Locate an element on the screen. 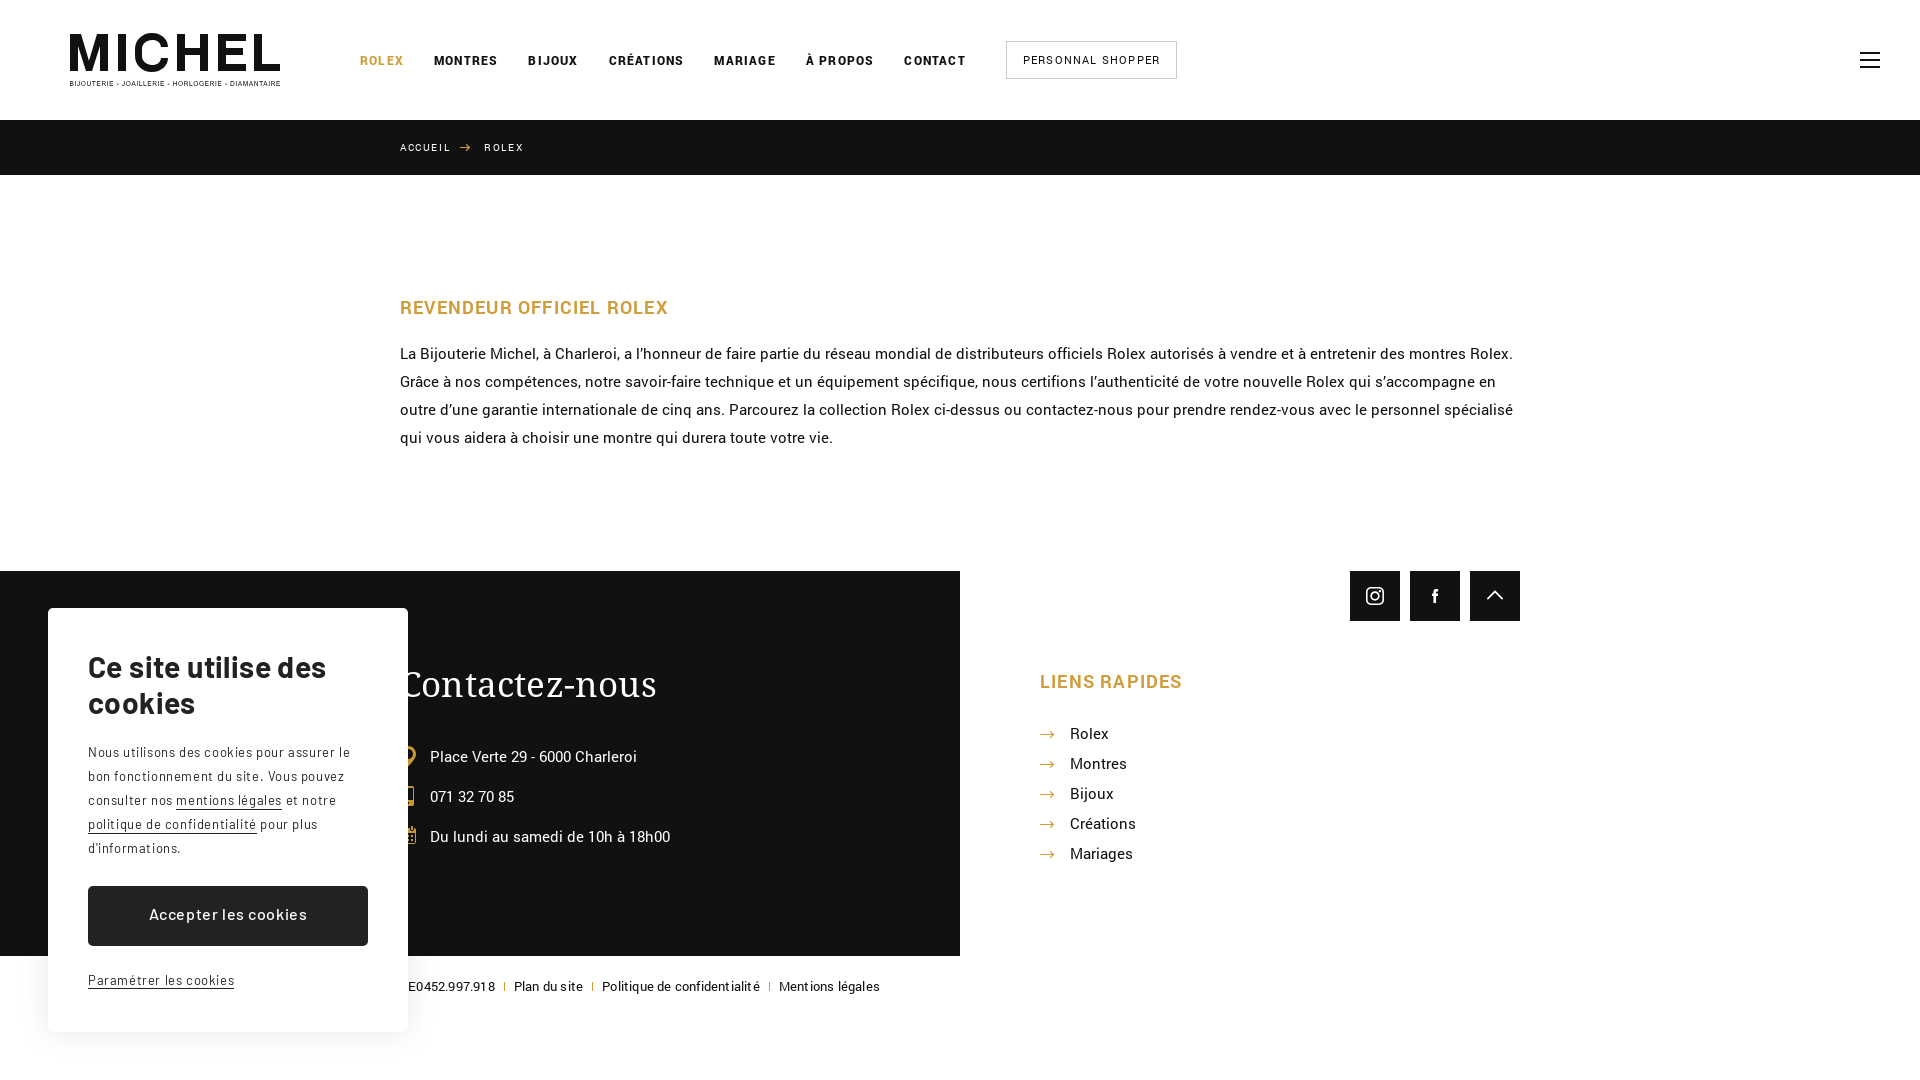  Plan du site is located at coordinates (548, 986).